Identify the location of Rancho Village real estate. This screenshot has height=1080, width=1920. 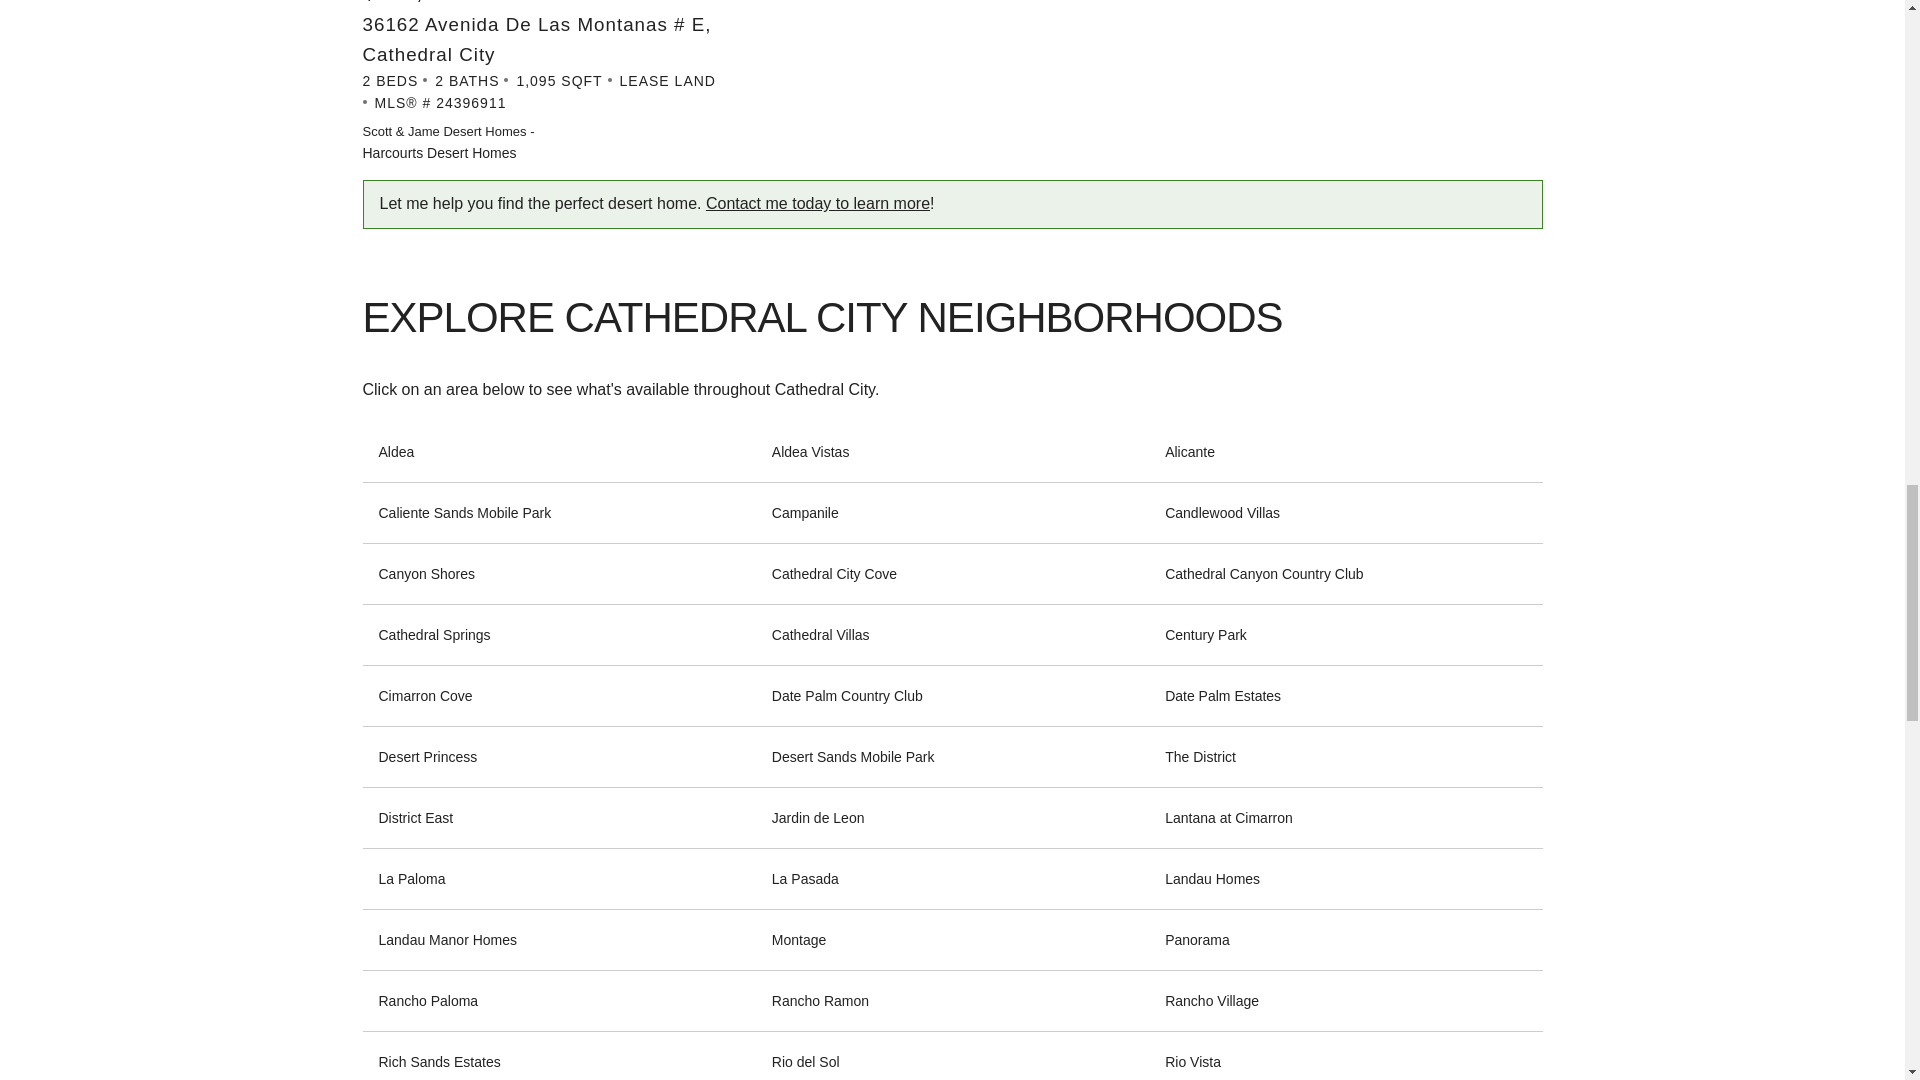
(1212, 1001).